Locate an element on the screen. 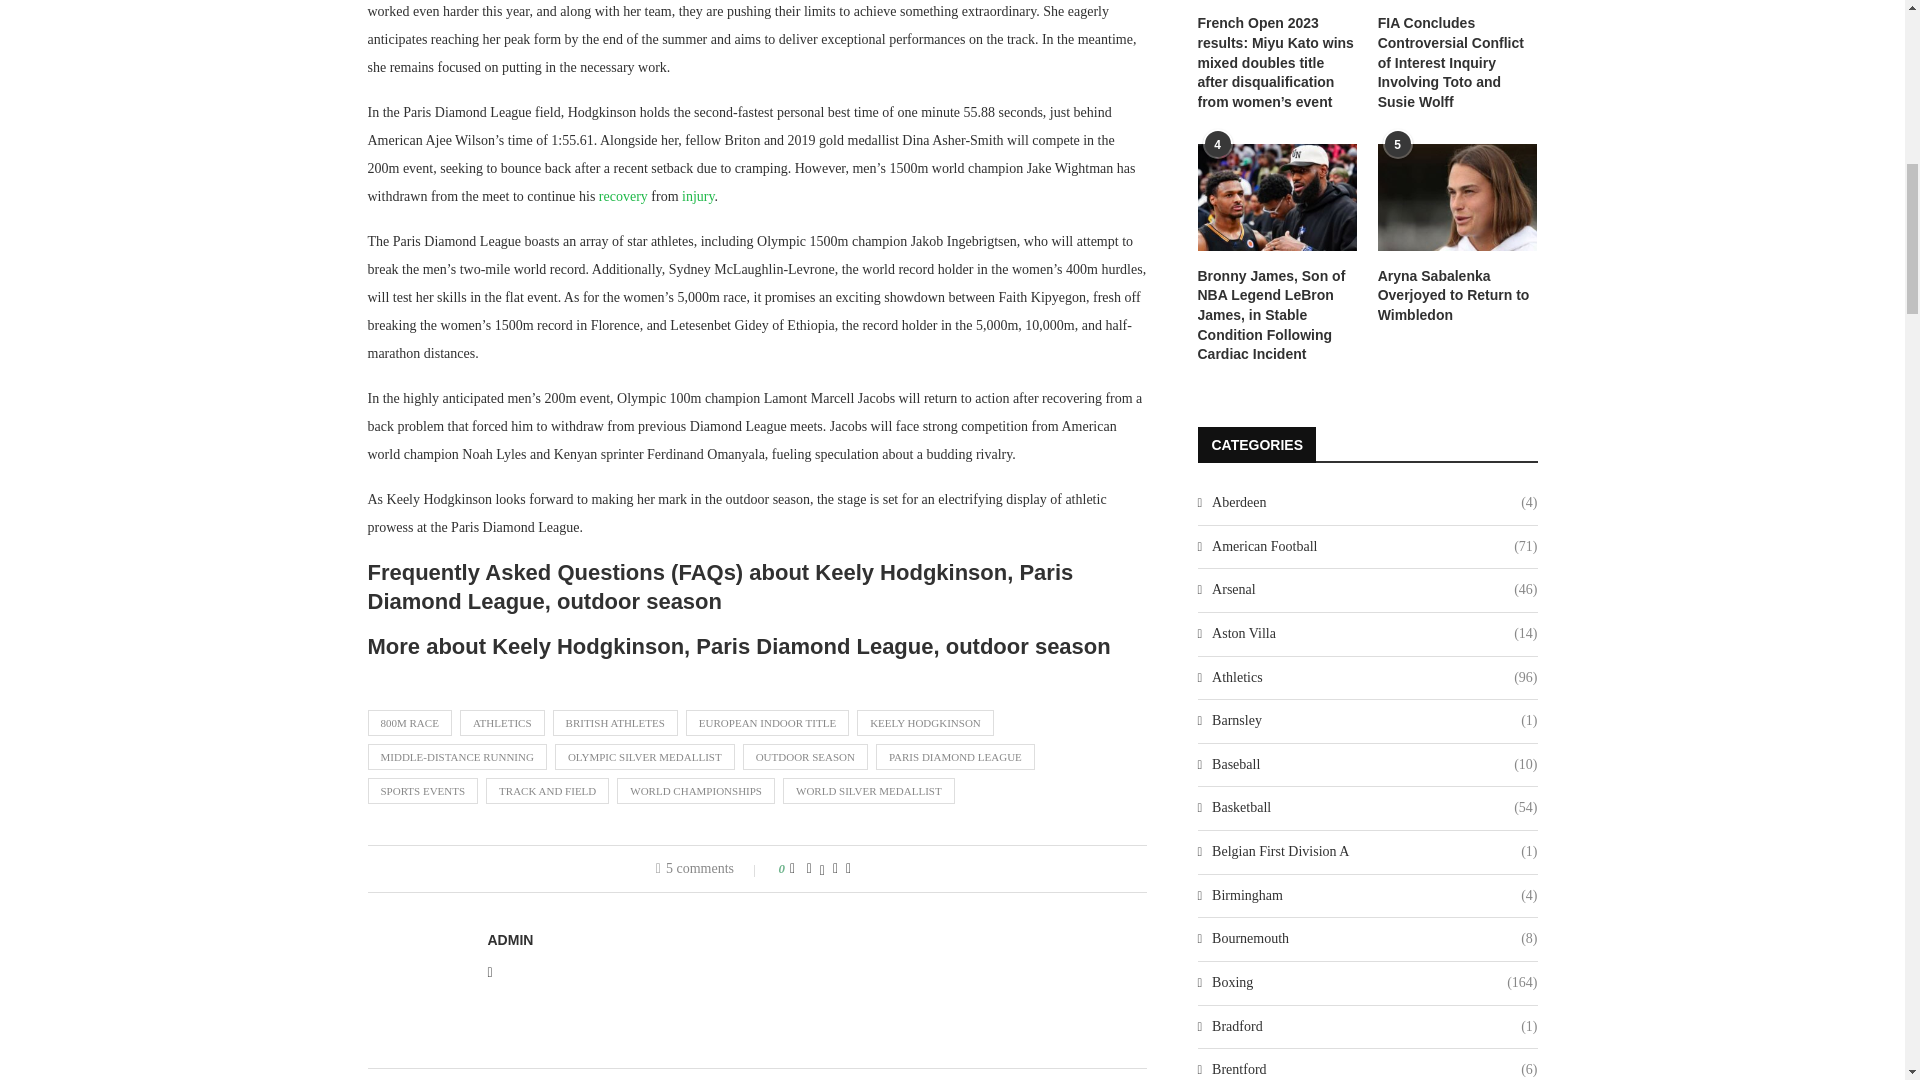 The width and height of the screenshot is (1920, 1080). 800M RACE is located at coordinates (410, 722).